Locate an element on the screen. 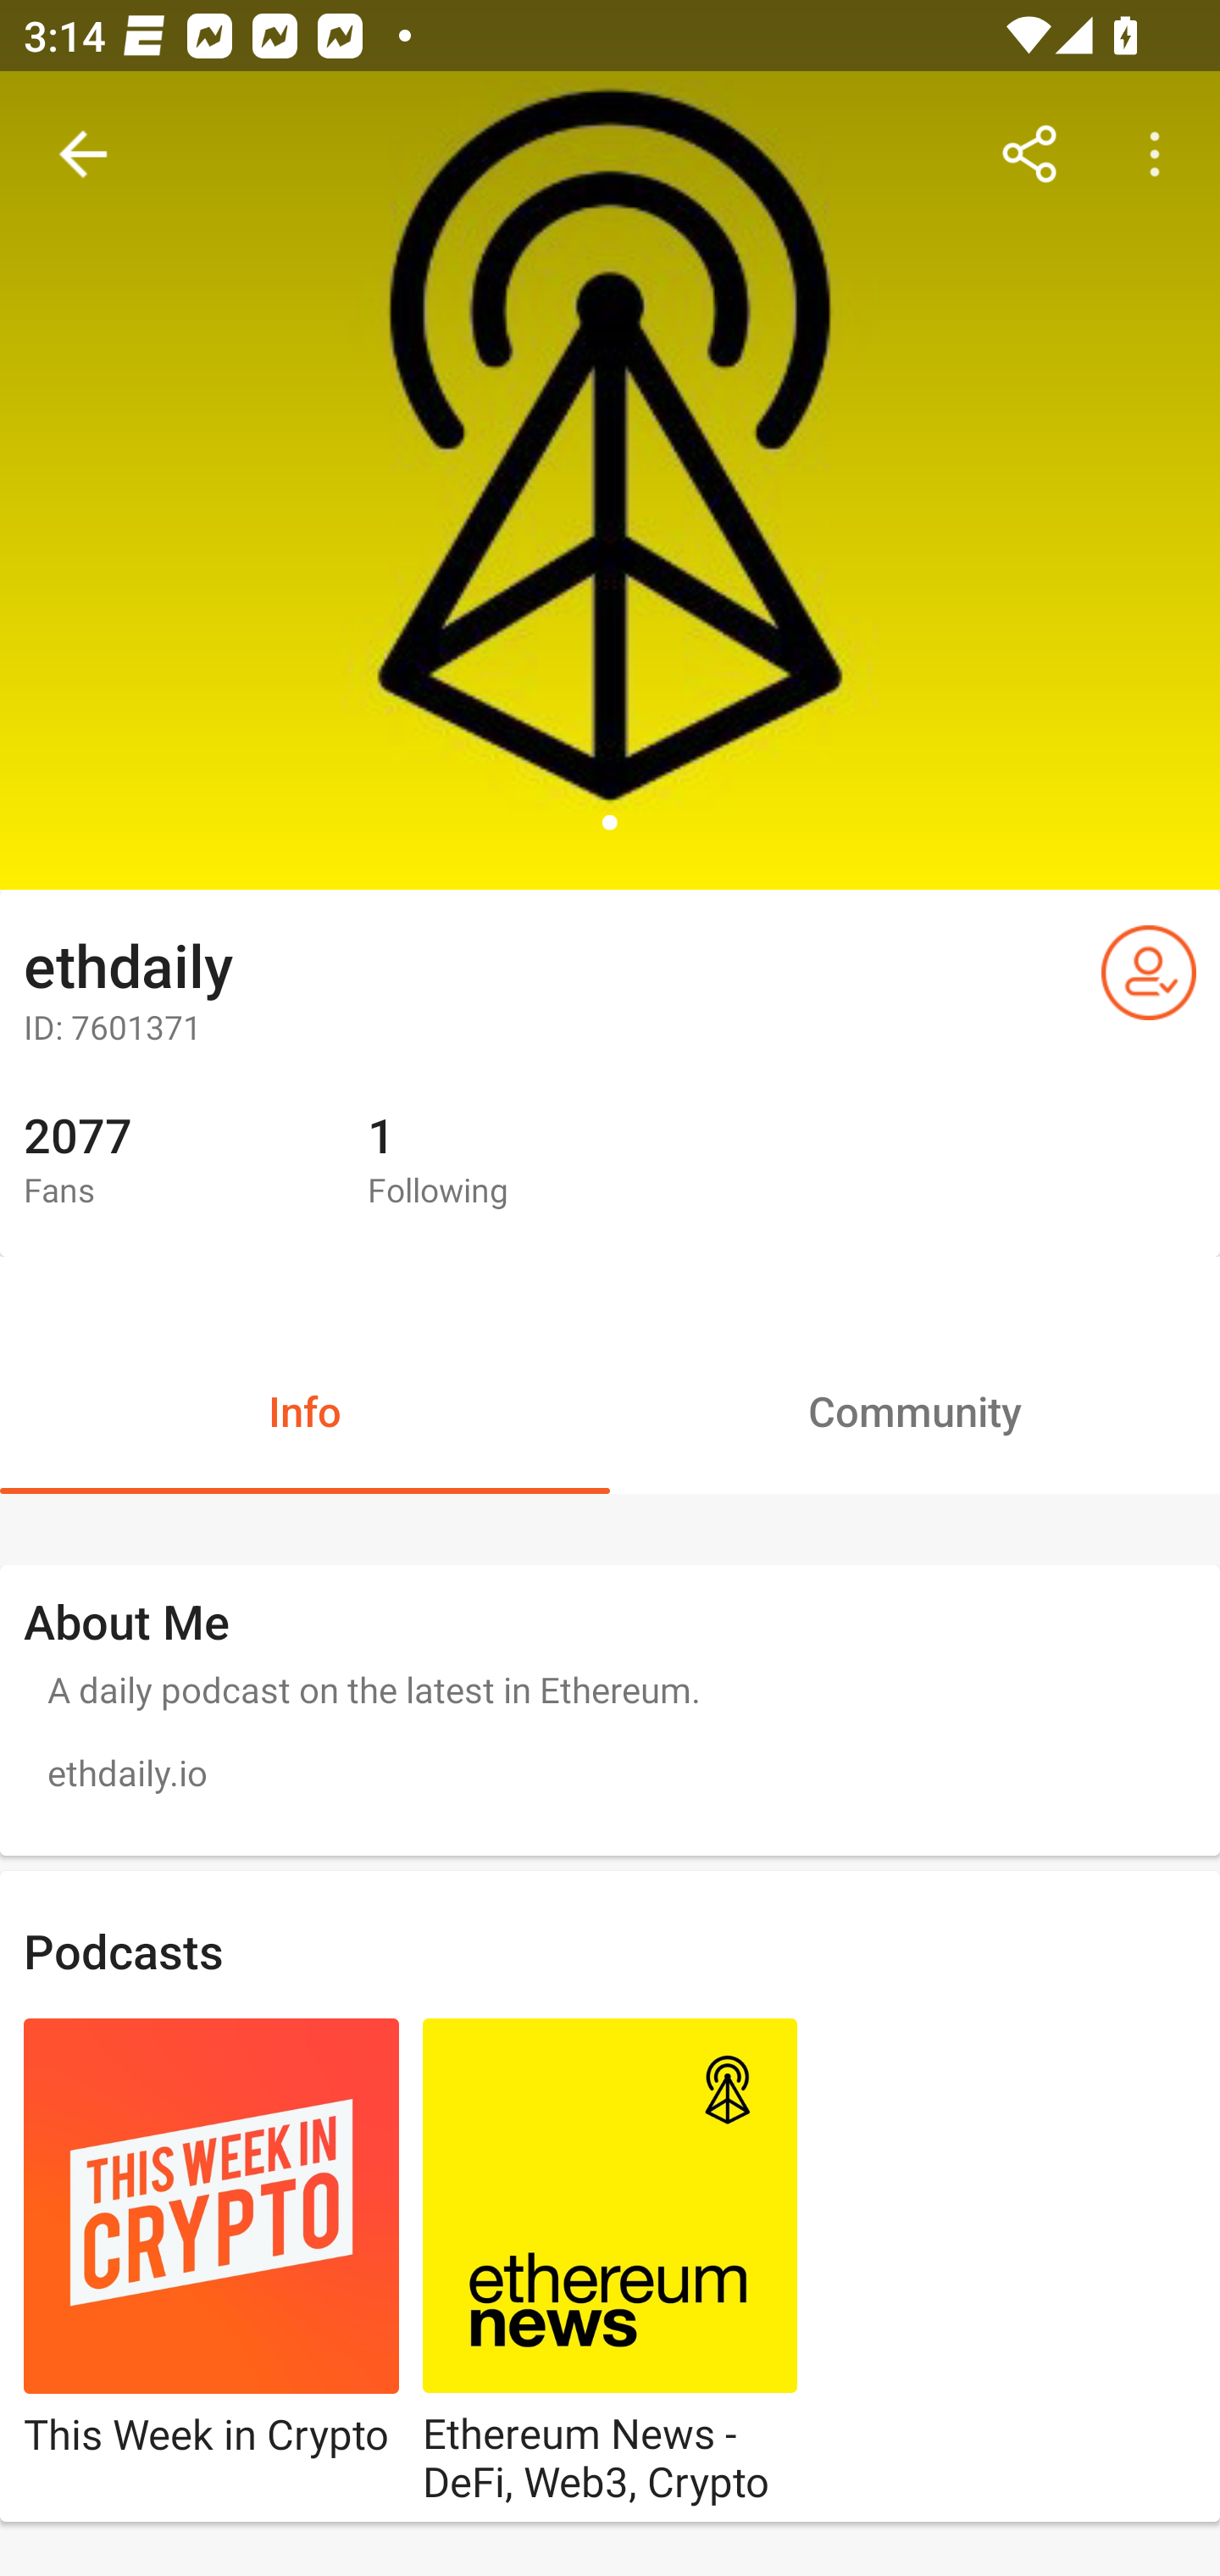 This screenshot has width=1220, height=2576. Navigate up is located at coordinates (83, 154).